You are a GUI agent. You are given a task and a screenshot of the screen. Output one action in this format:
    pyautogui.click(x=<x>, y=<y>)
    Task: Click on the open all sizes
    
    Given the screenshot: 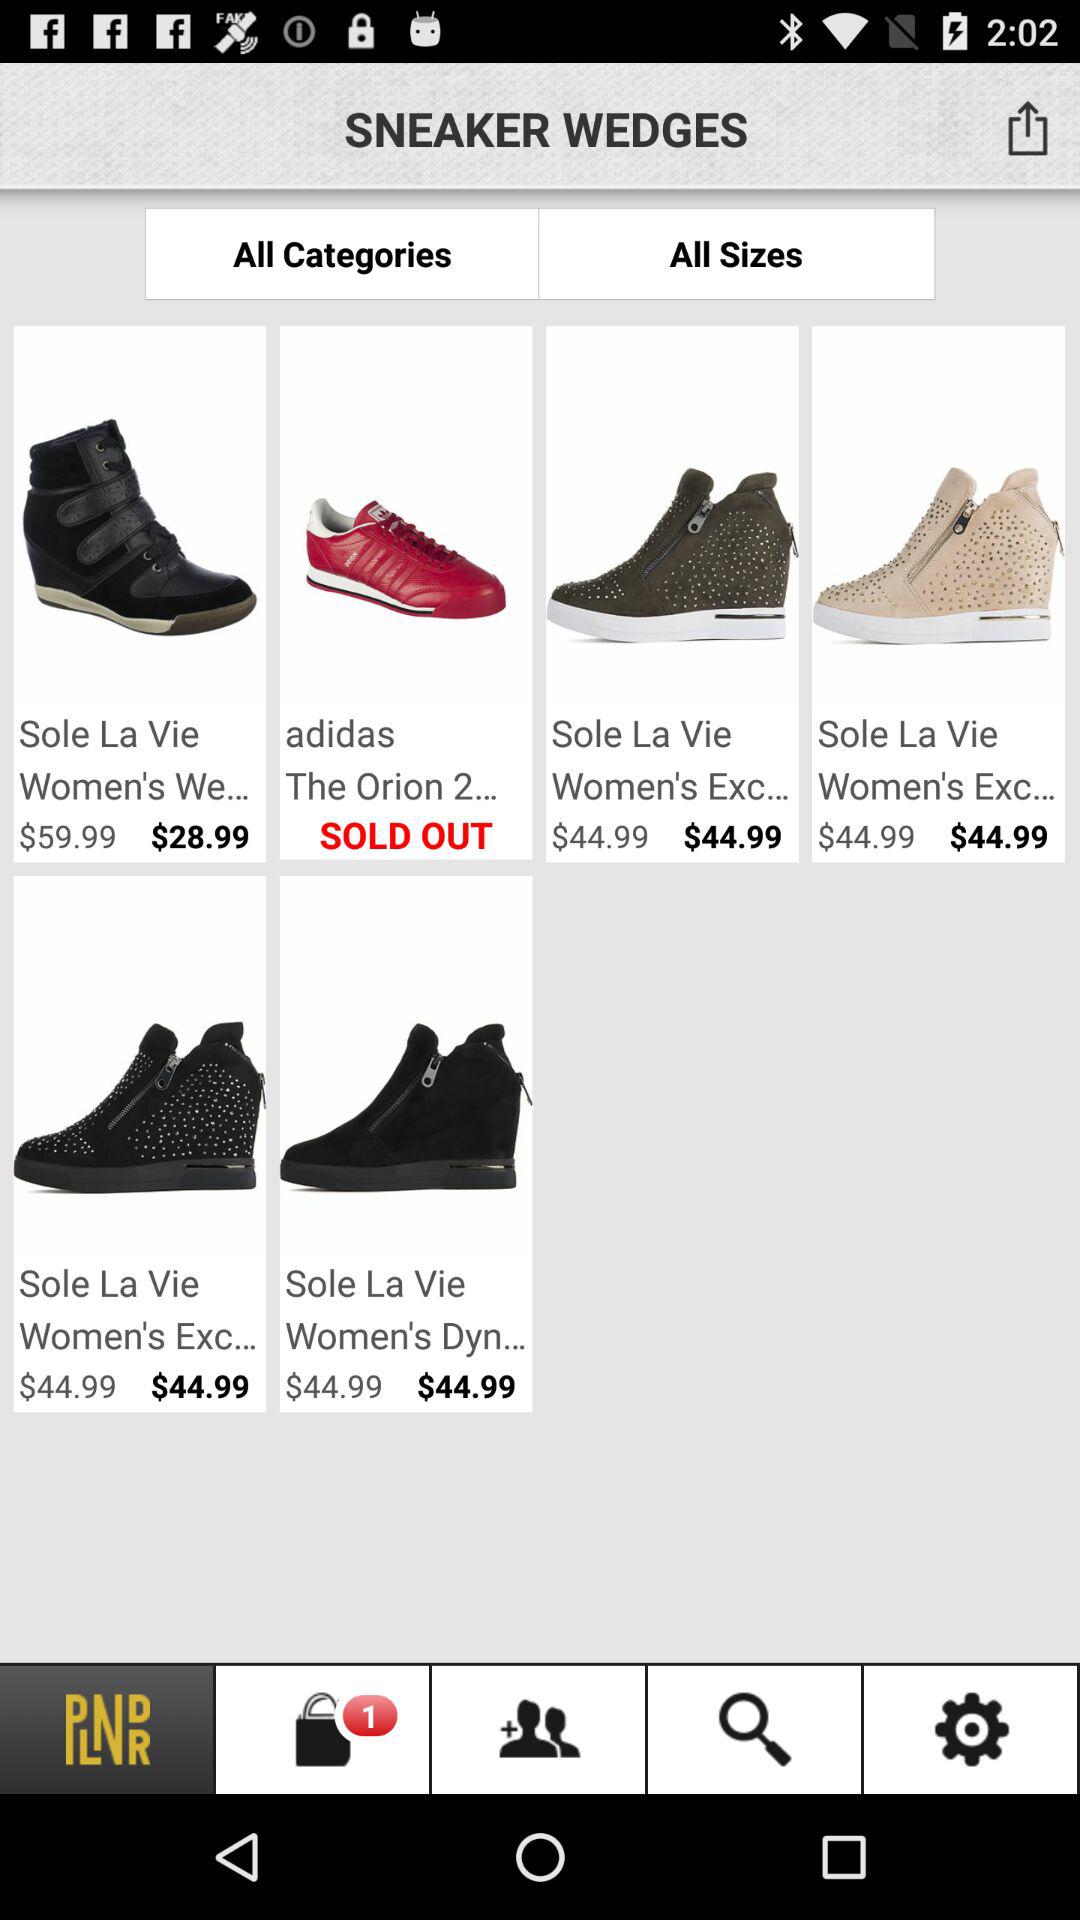 What is the action you would take?
    pyautogui.click(x=736, y=254)
    